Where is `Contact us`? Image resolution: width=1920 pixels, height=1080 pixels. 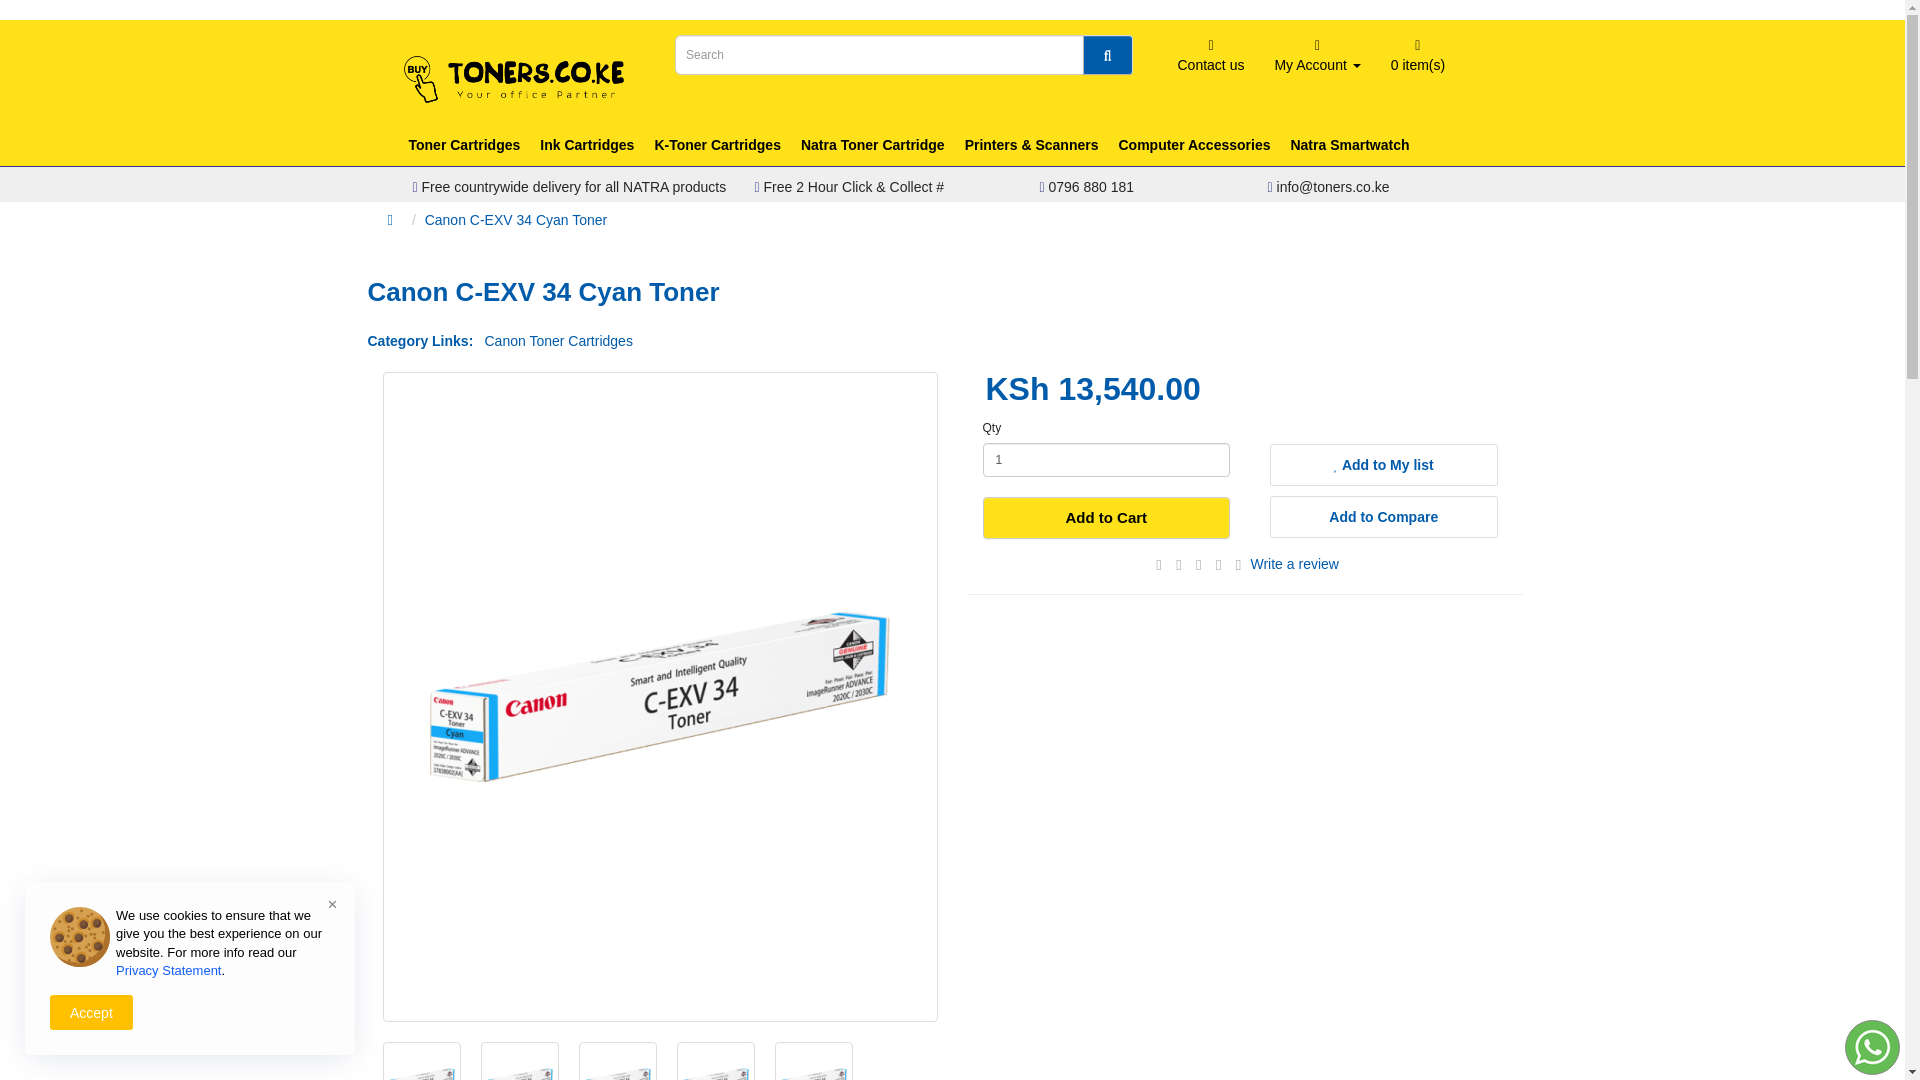
Contact us is located at coordinates (1210, 60).